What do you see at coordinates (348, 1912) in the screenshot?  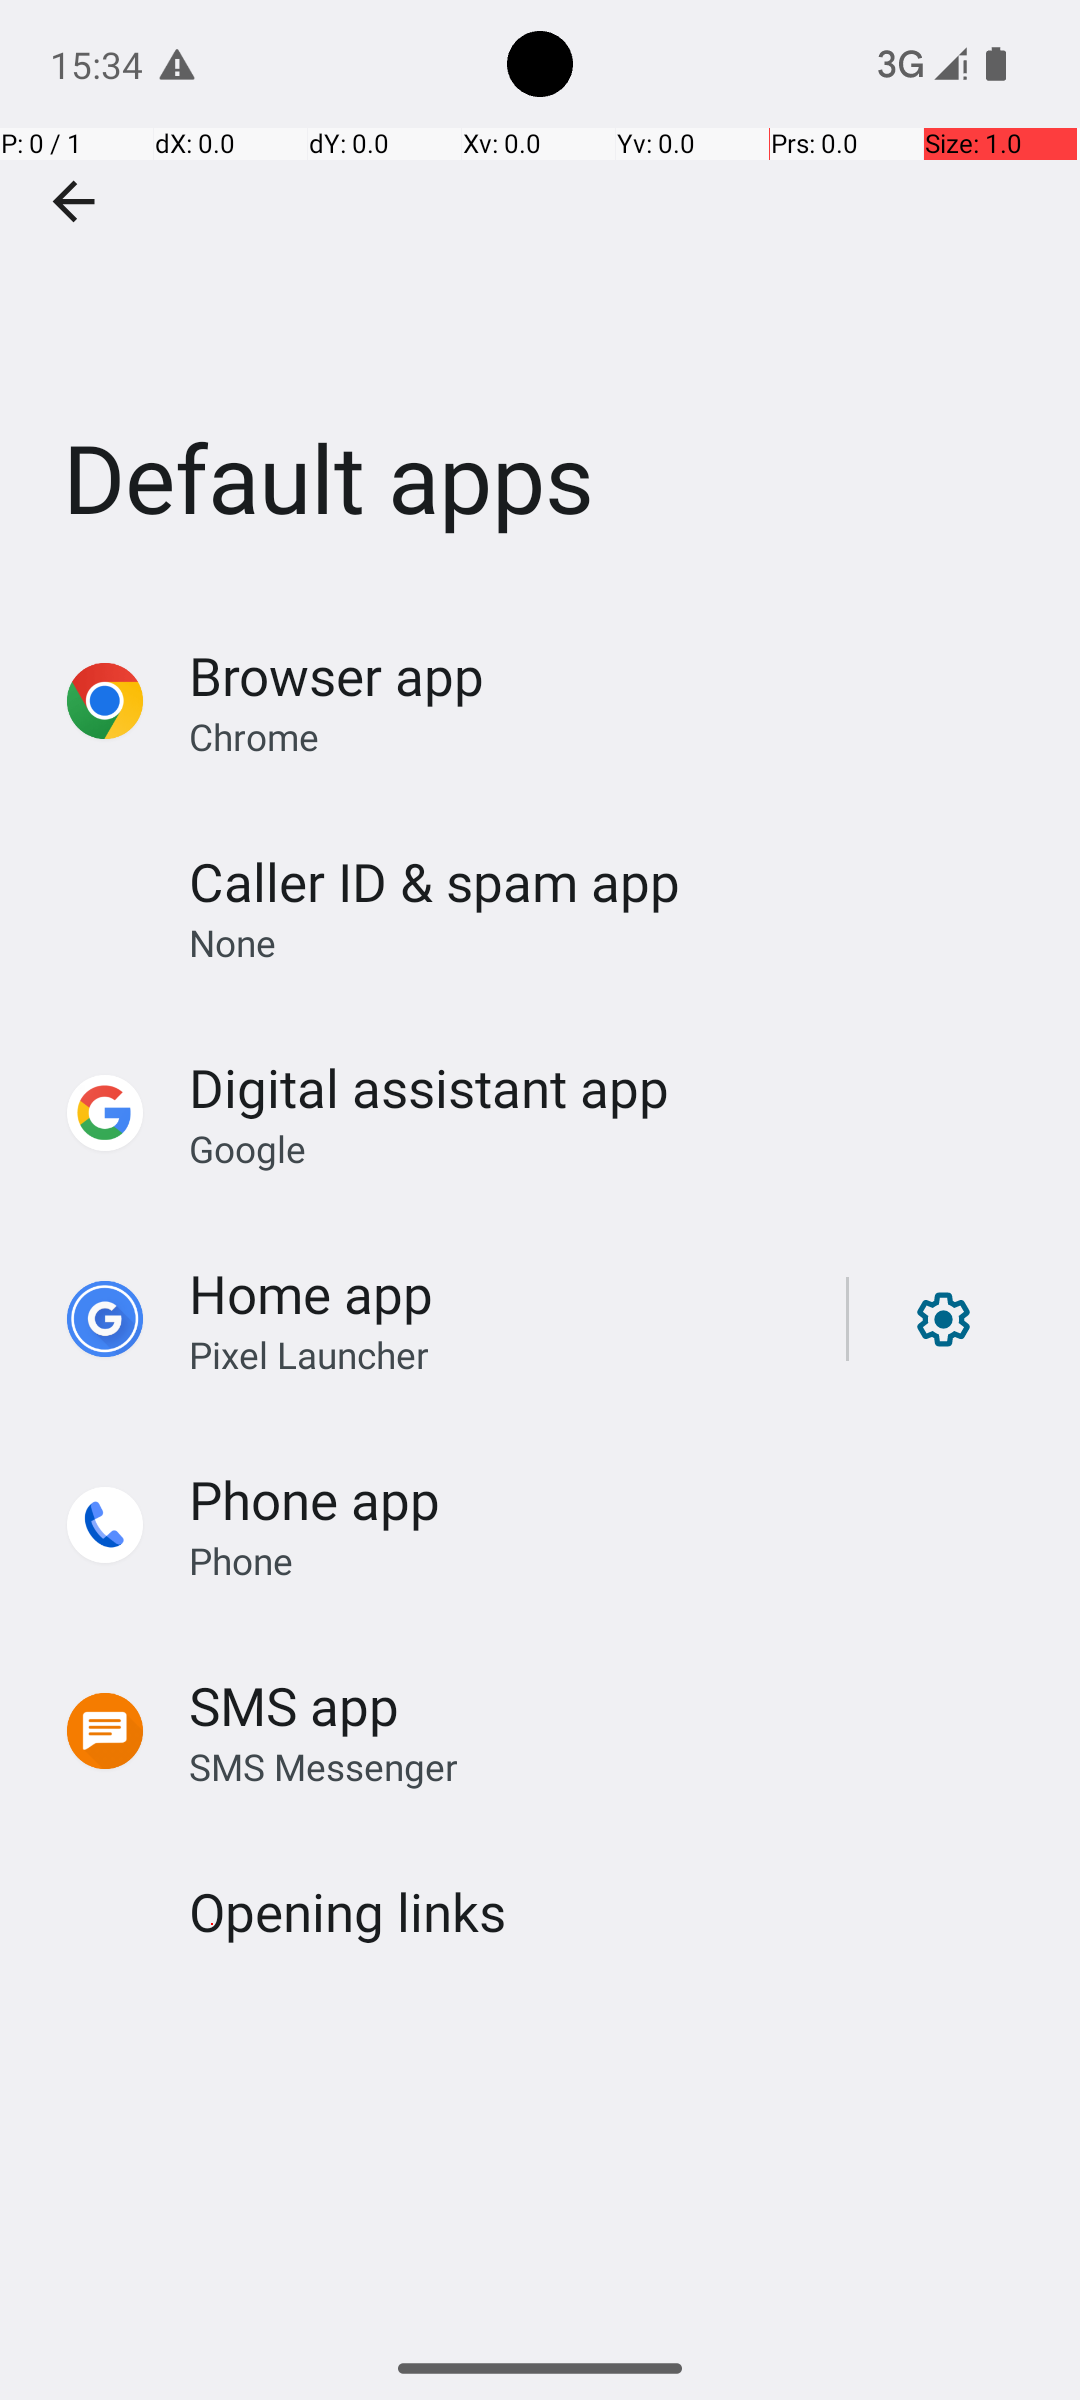 I see `Opening links` at bounding box center [348, 1912].